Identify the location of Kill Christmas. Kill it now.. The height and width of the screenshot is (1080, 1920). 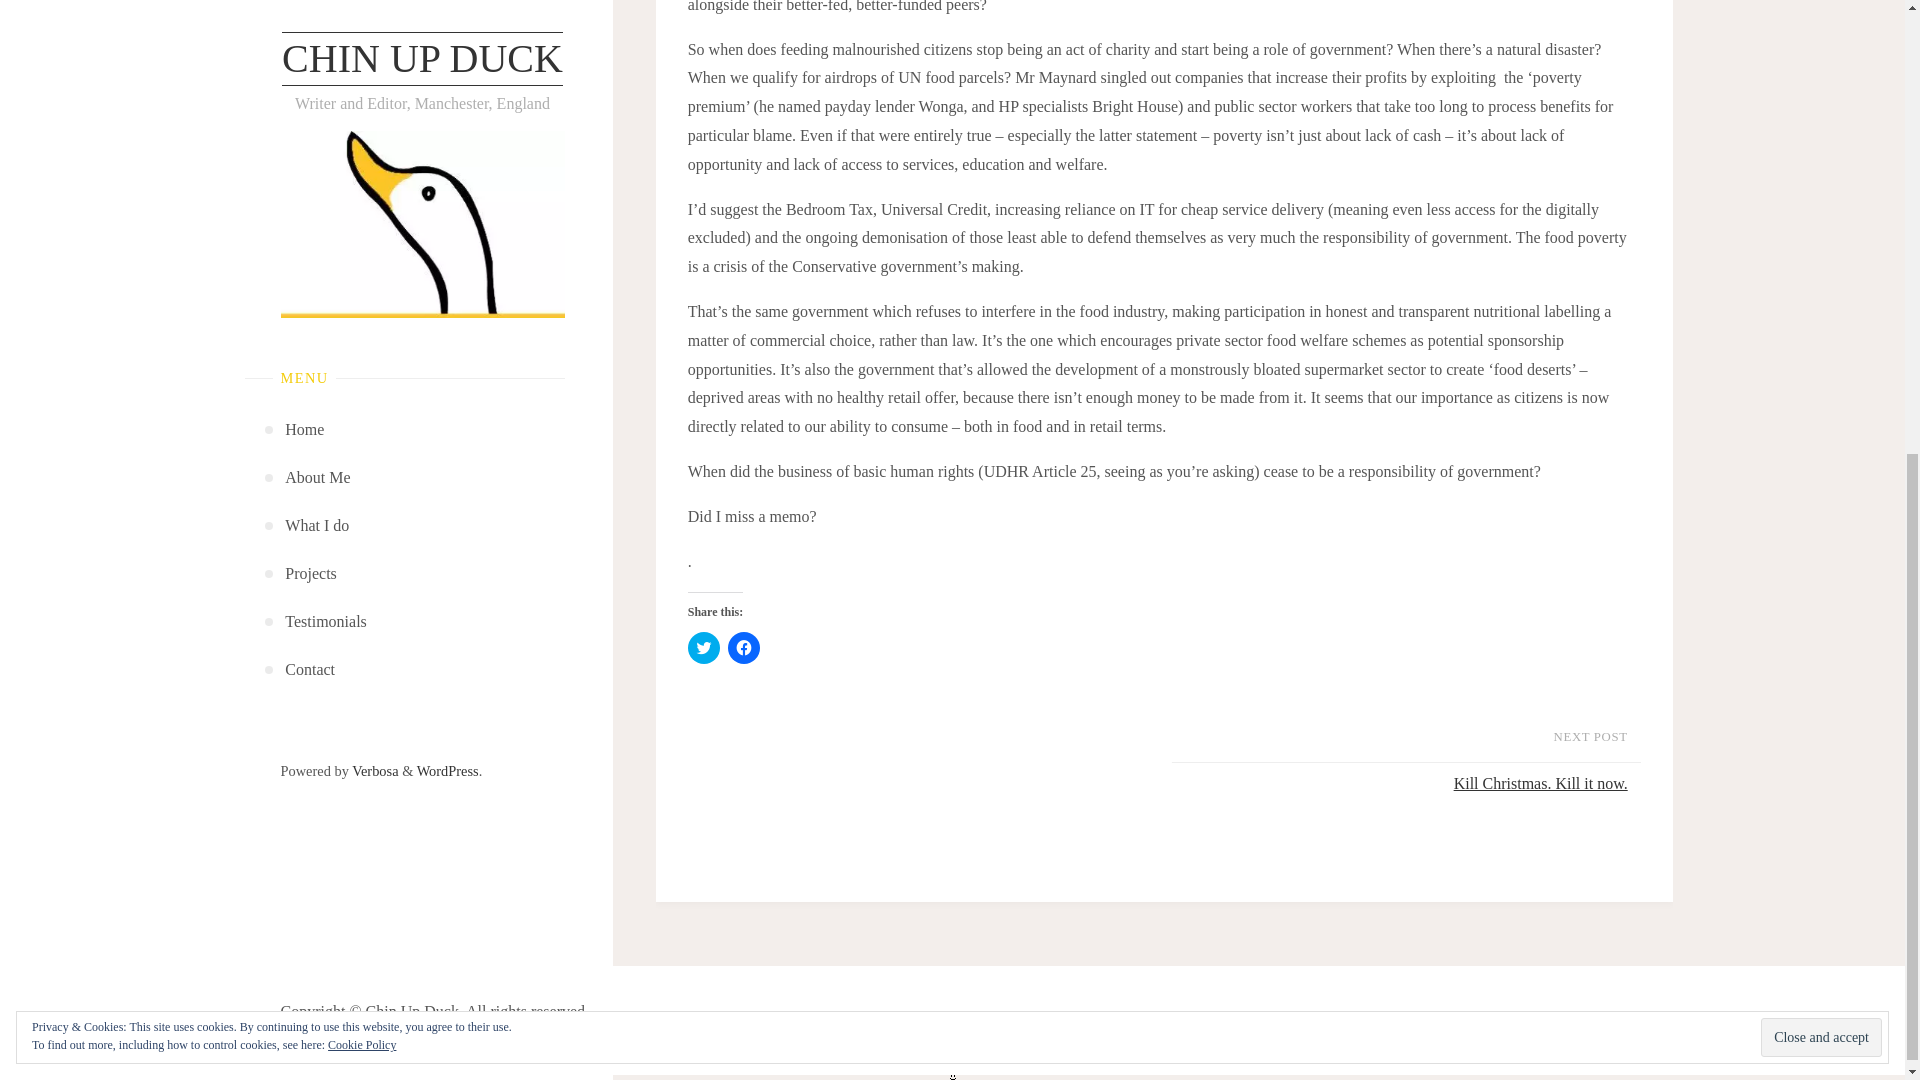
(1401, 784).